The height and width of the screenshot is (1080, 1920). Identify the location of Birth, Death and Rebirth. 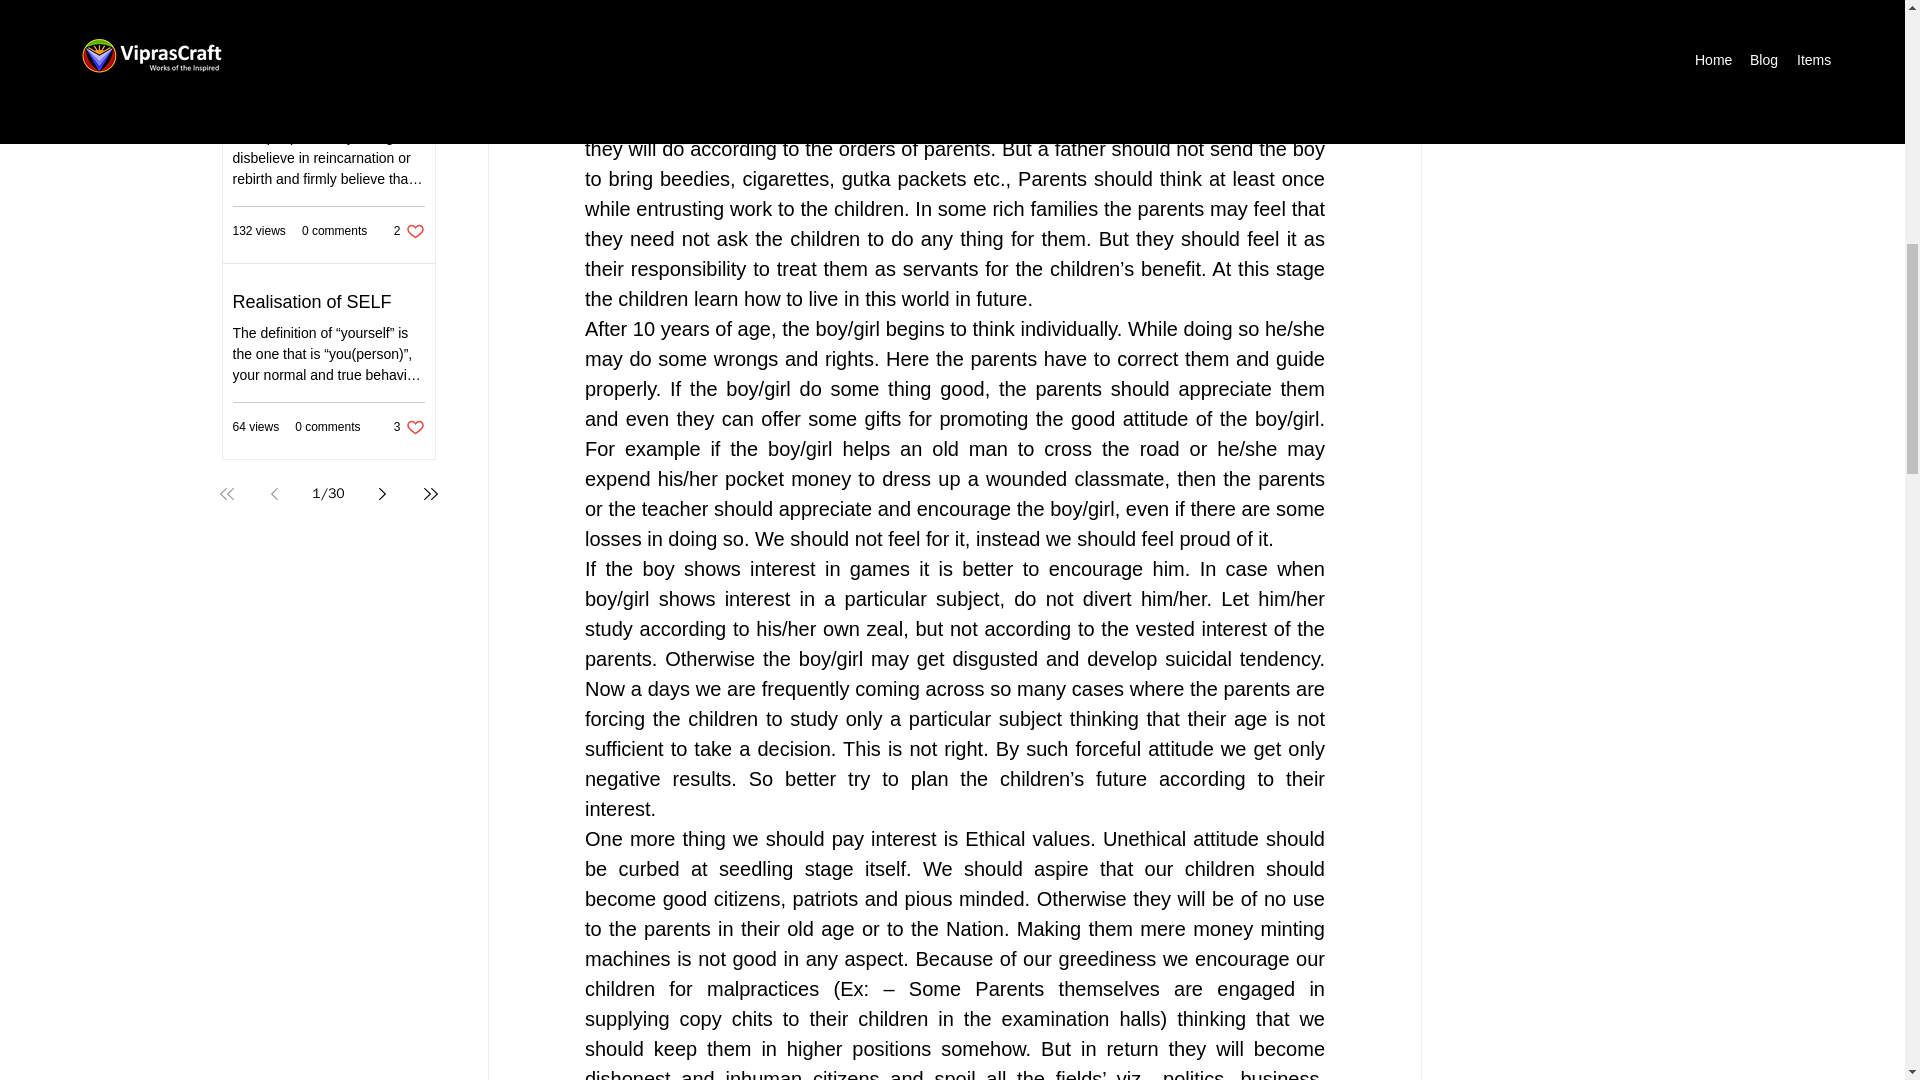
(328, 106).